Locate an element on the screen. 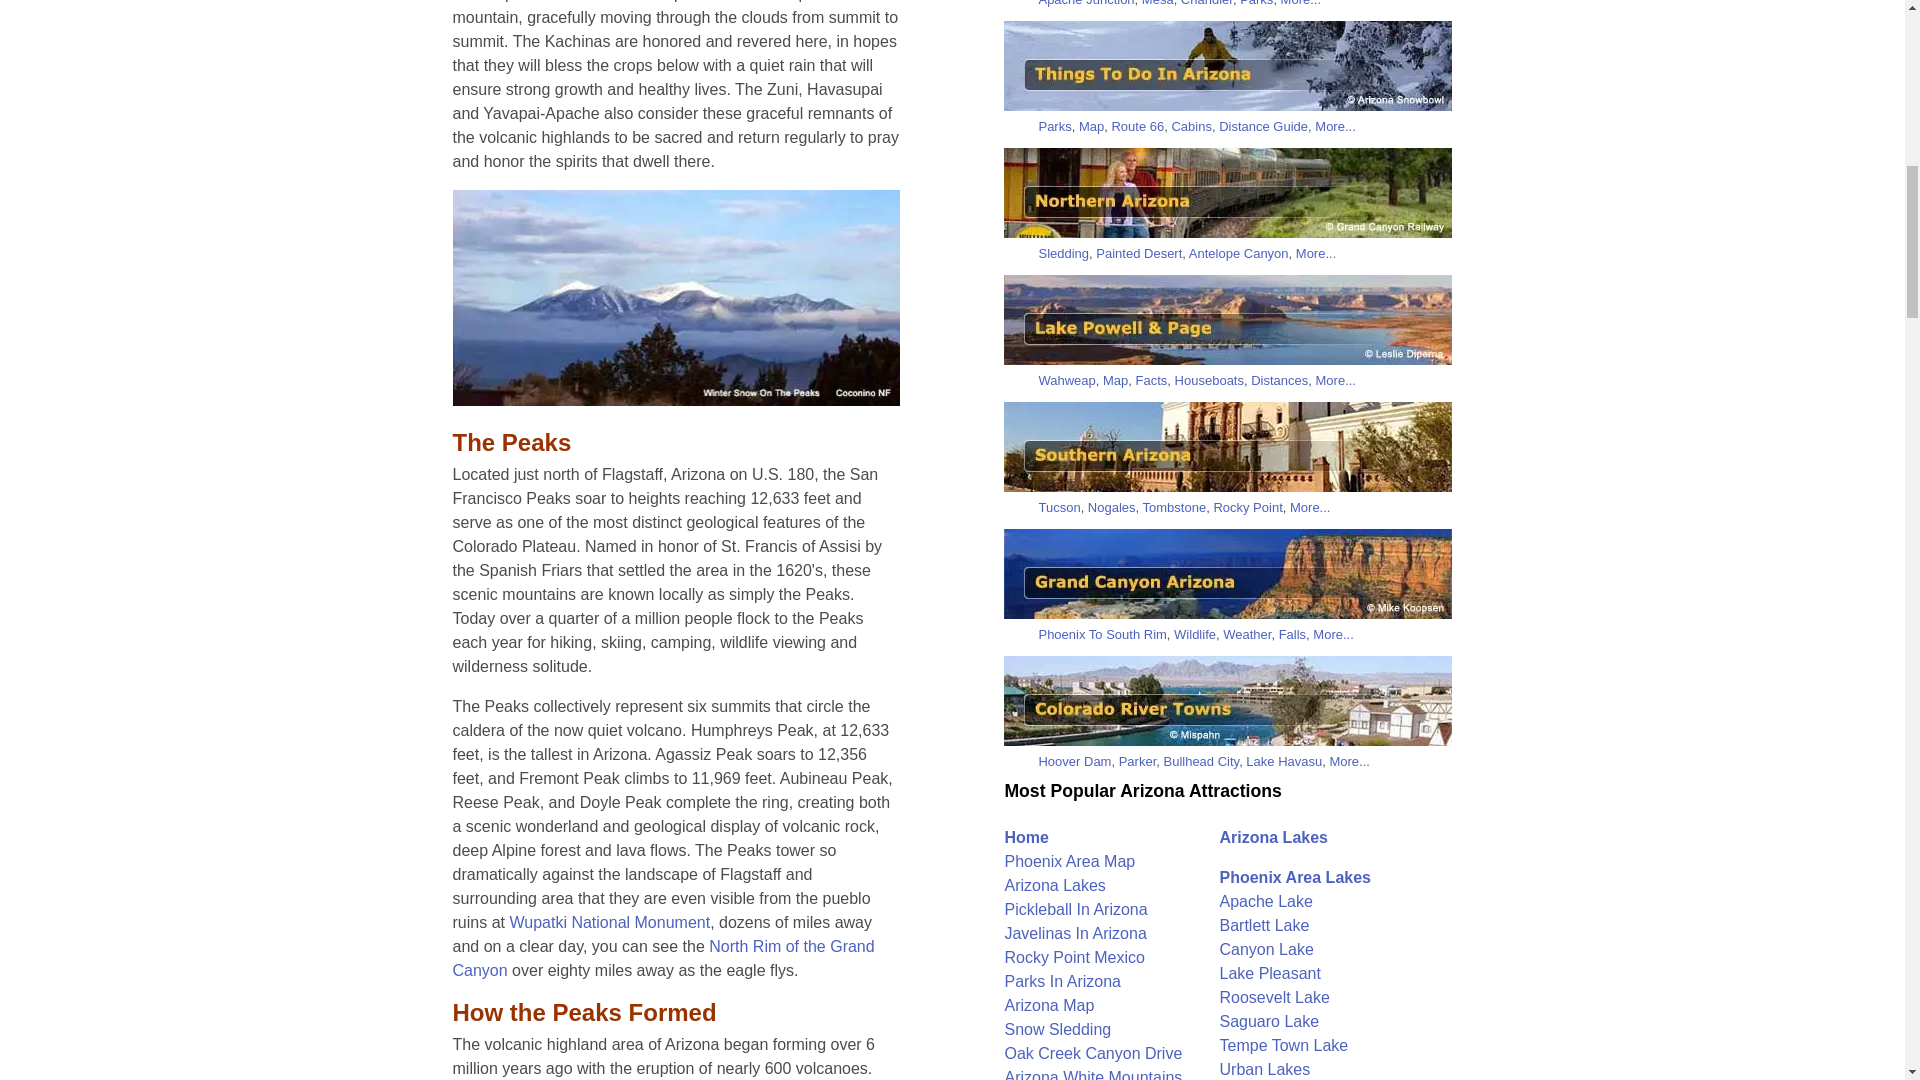 This screenshot has width=1920, height=1080. Wupatki National Monument is located at coordinates (609, 922).